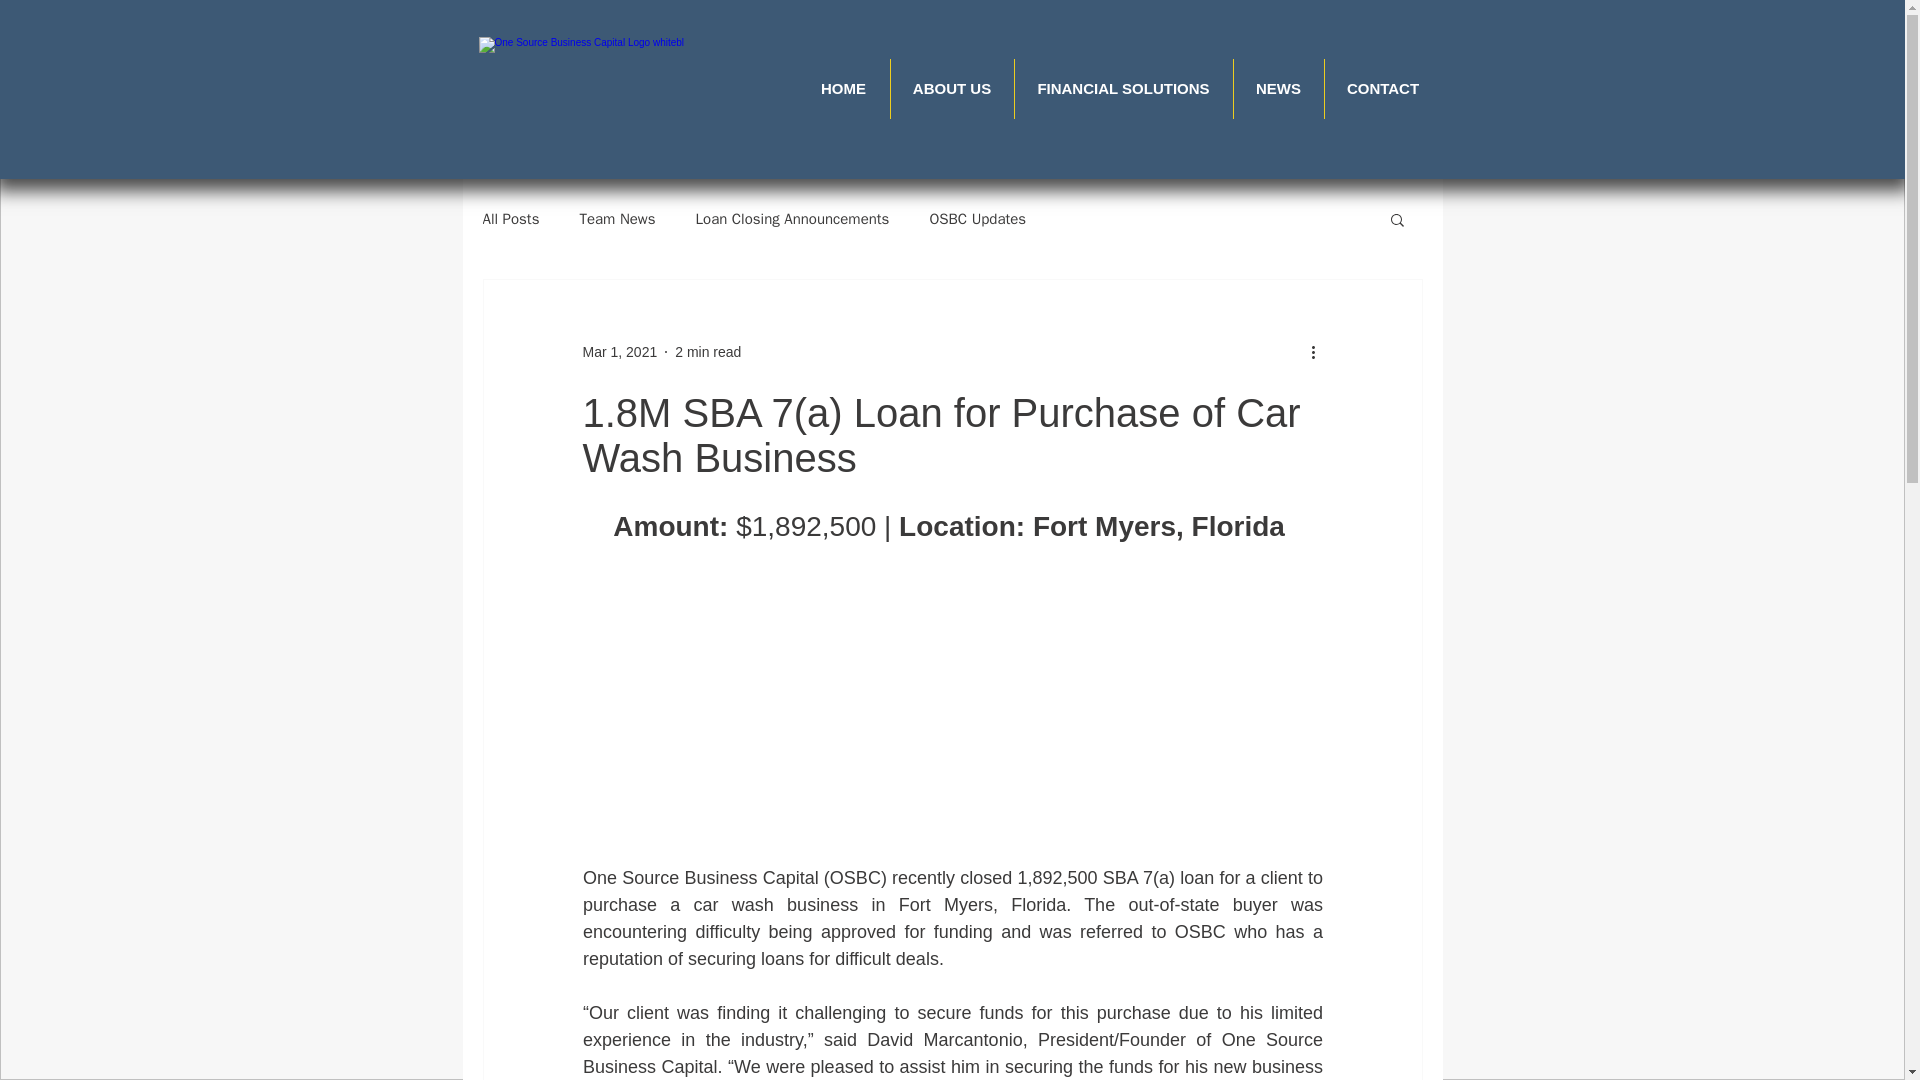 The image size is (1920, 1080). I want to click on ABOUT US, so click(952, 88).